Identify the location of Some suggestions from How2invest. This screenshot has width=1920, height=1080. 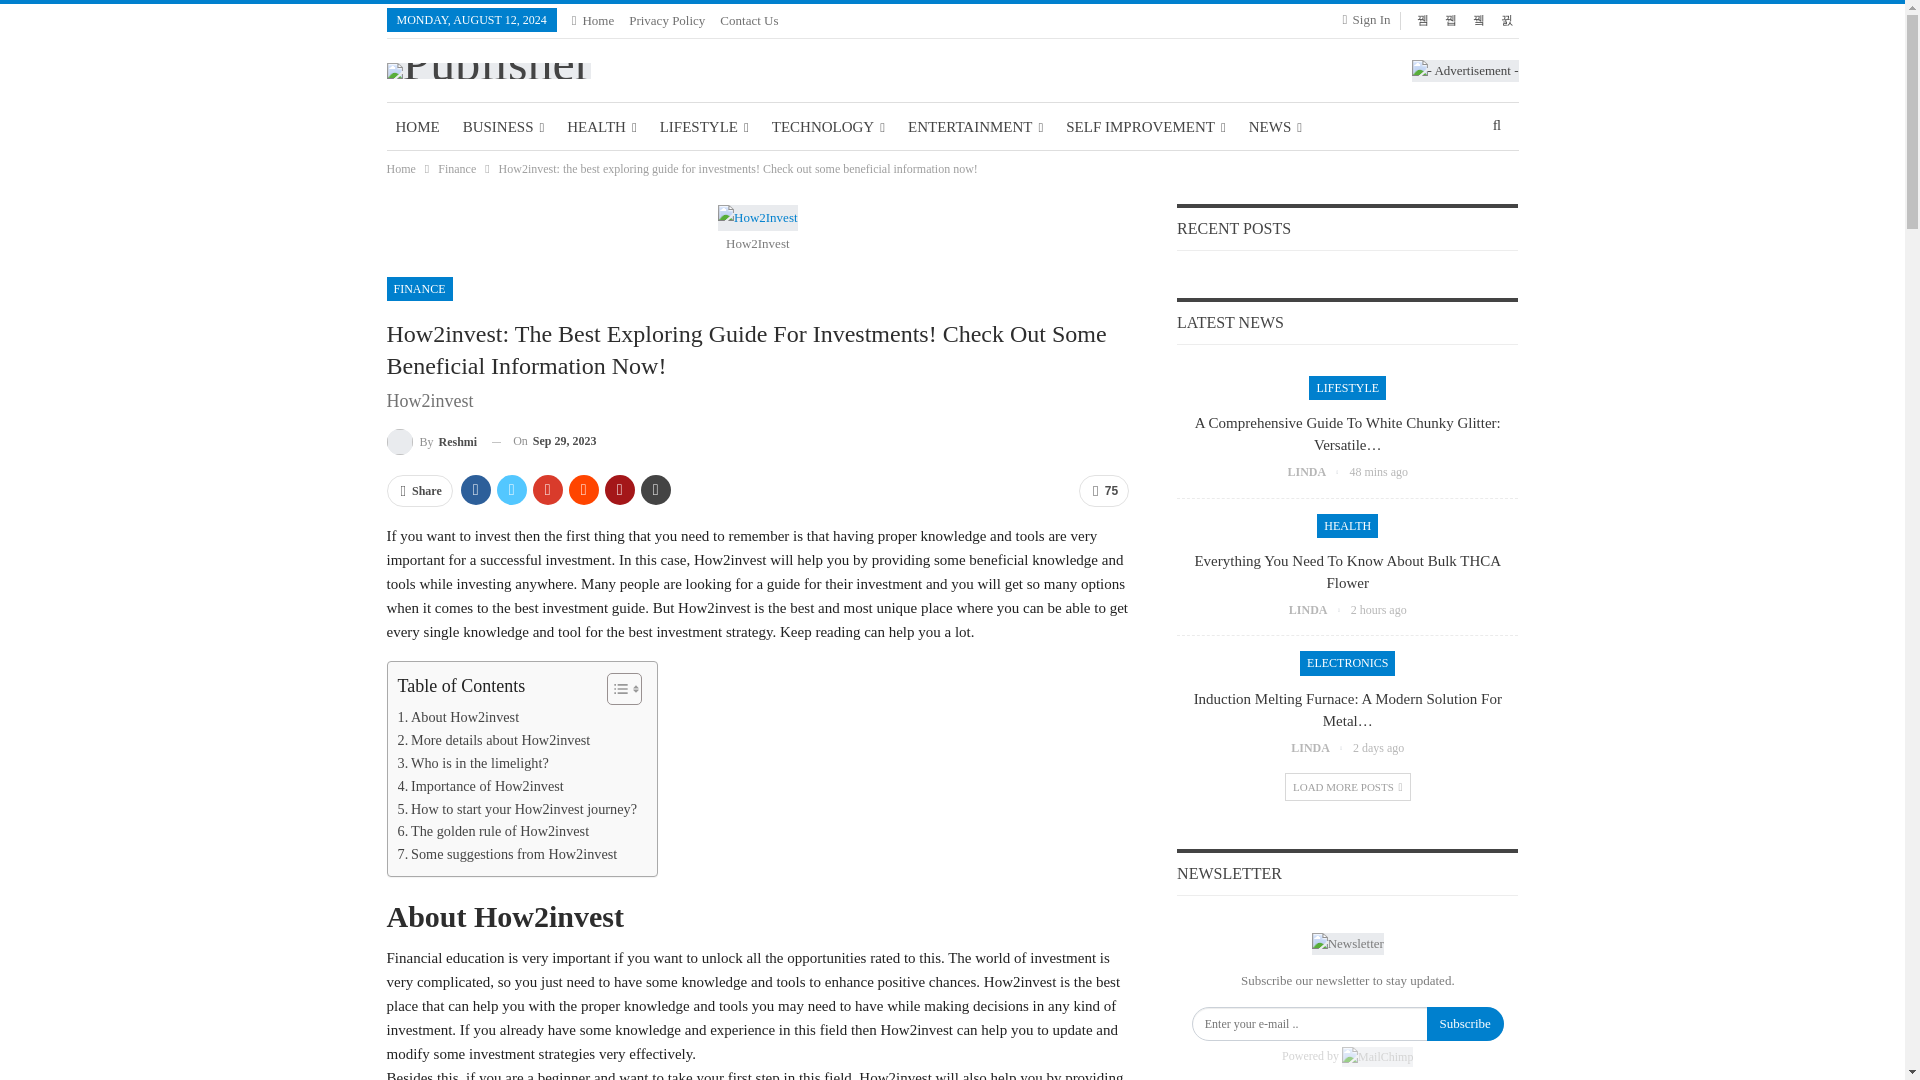
(508, 854).